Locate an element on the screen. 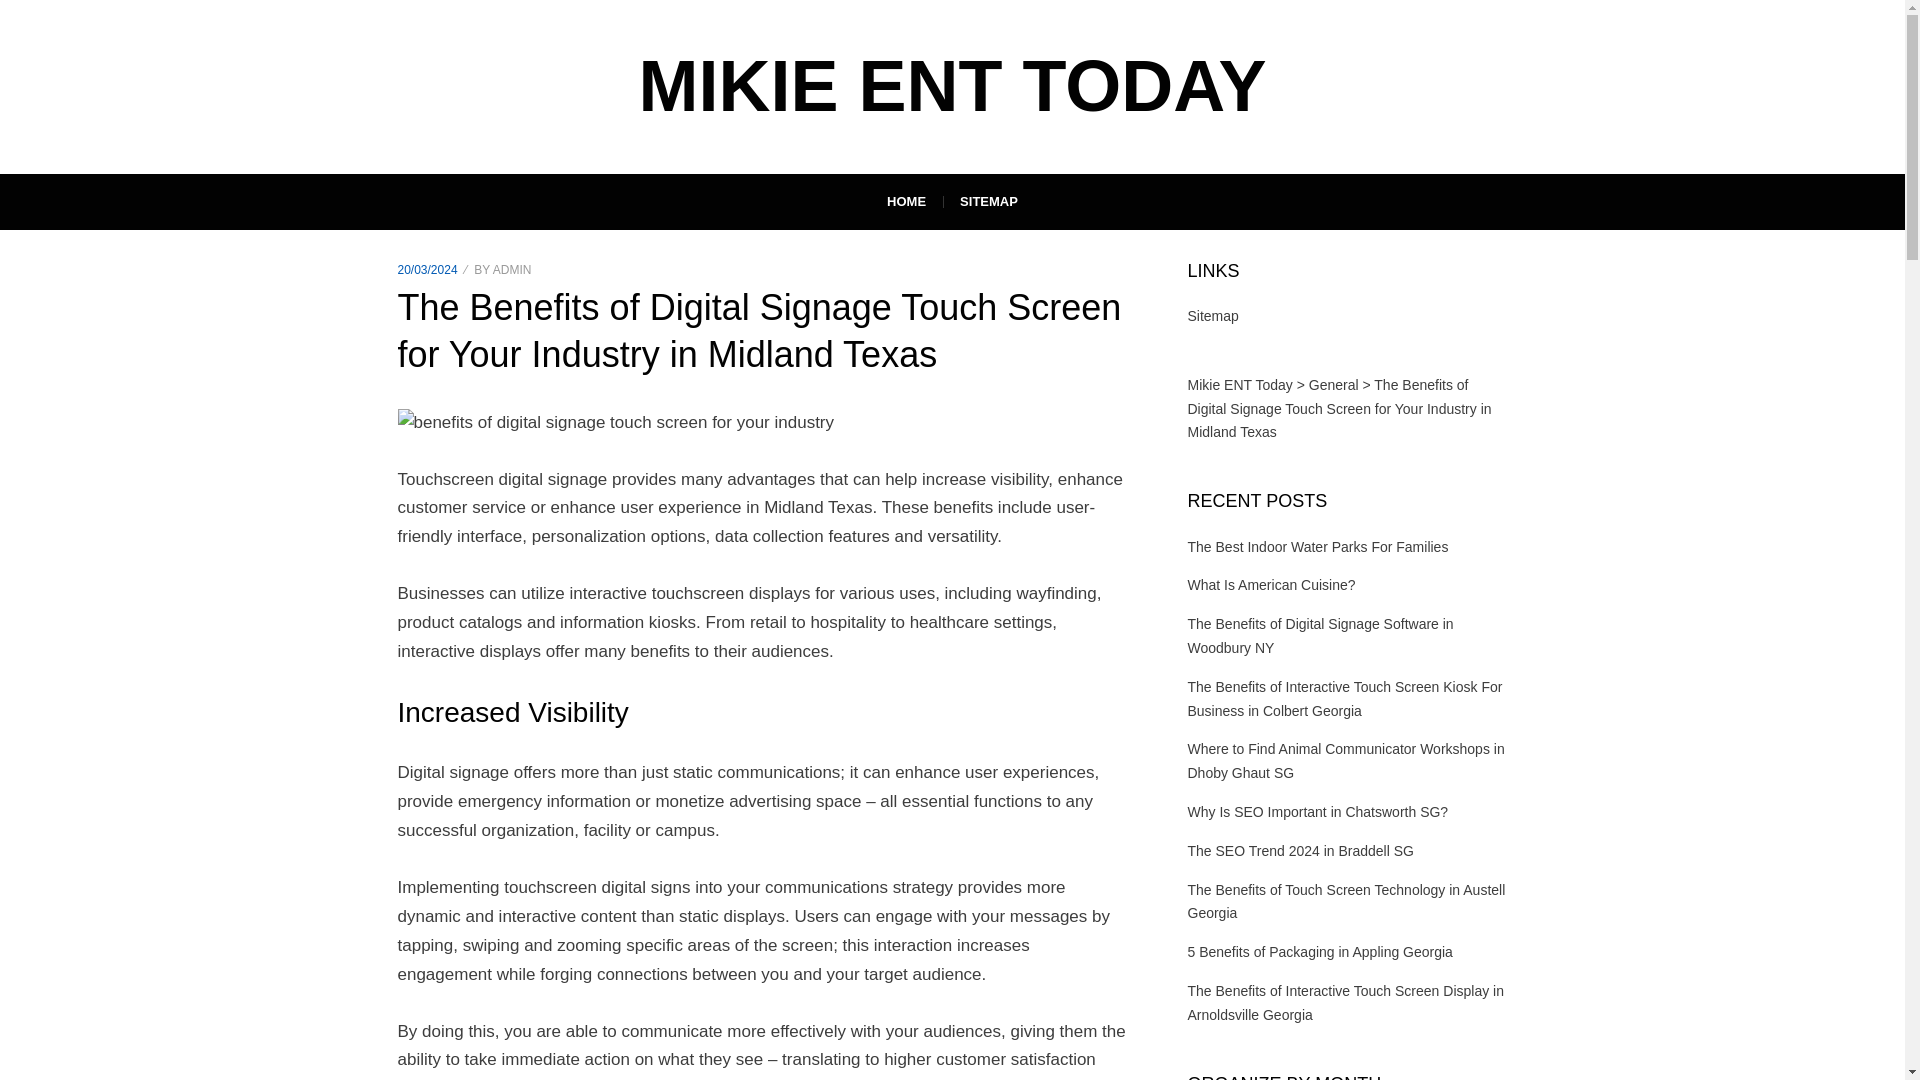 Image resolution: width=1920 pixels, height=1080 pixels. The SEO Trend 2024 in Braddell SG is located at coordinates (1300, 850).